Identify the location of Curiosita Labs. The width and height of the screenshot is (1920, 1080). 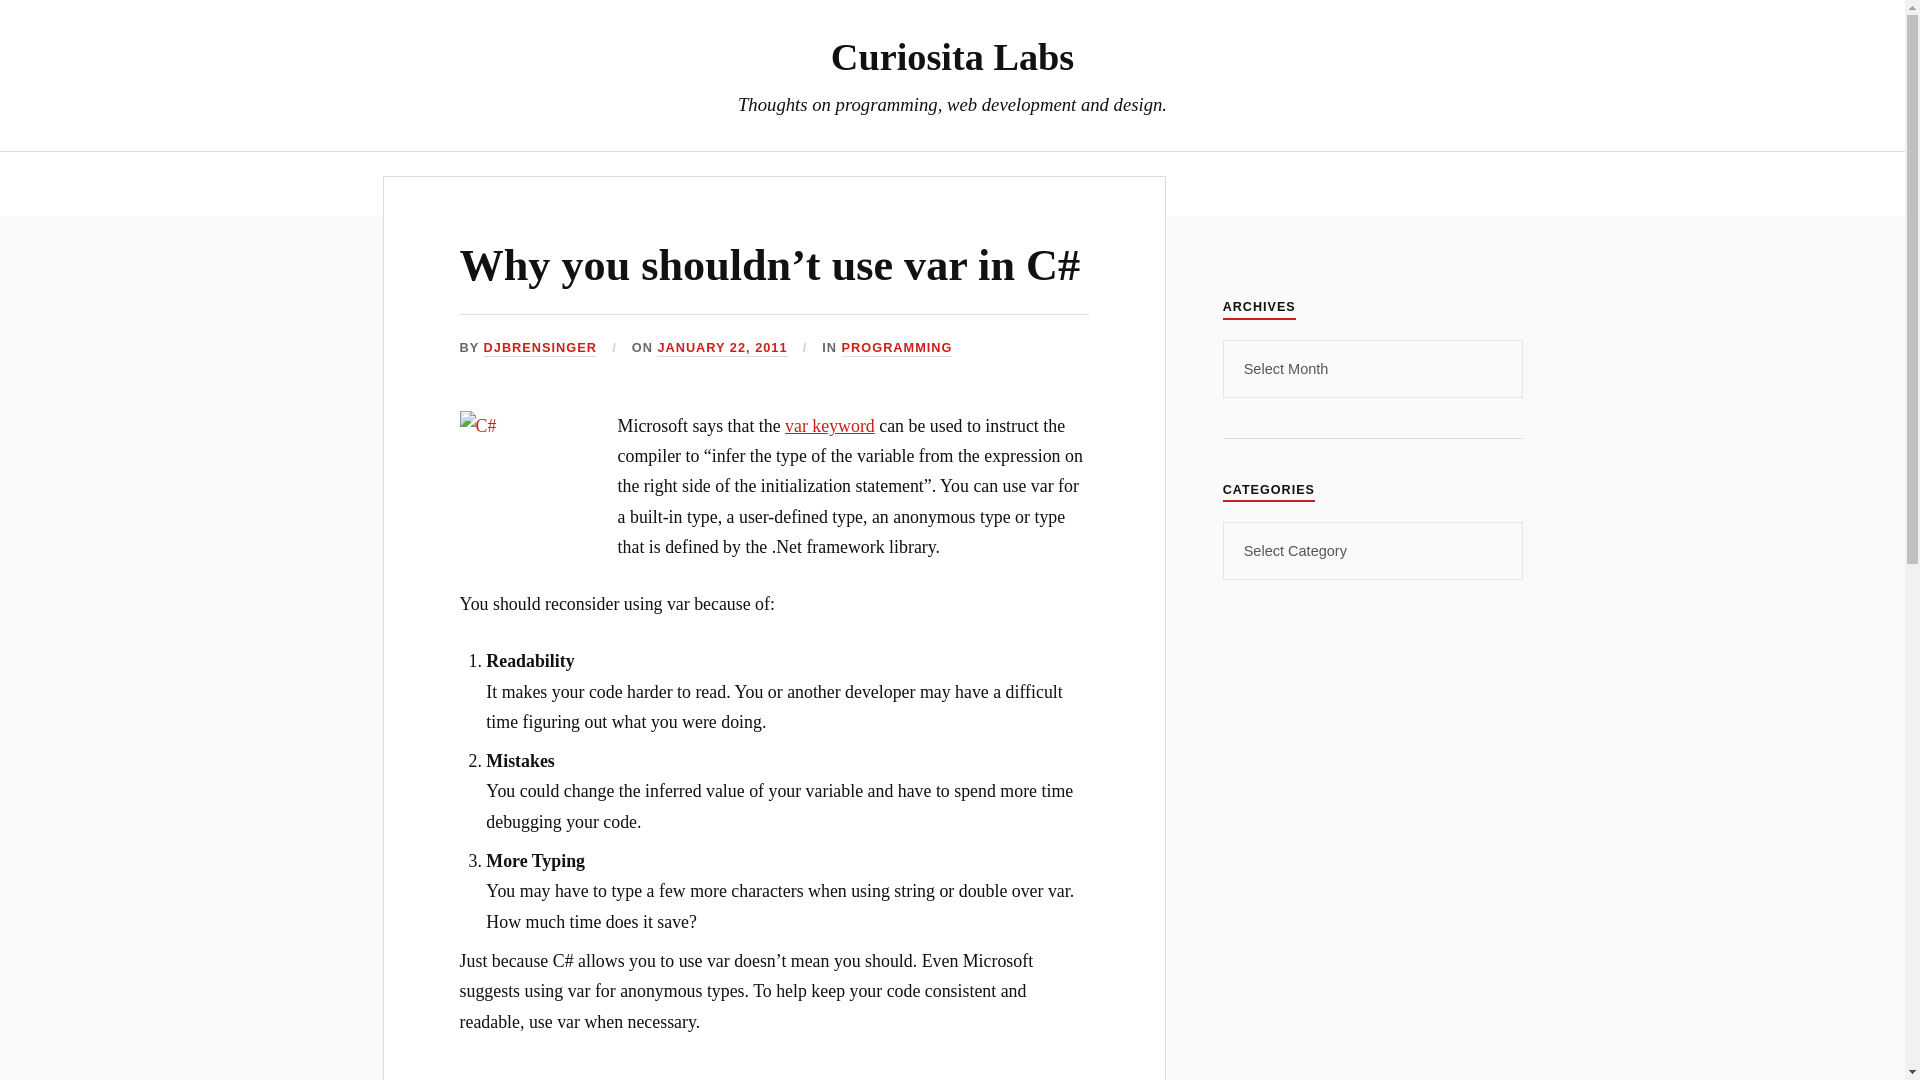
(952, 56).